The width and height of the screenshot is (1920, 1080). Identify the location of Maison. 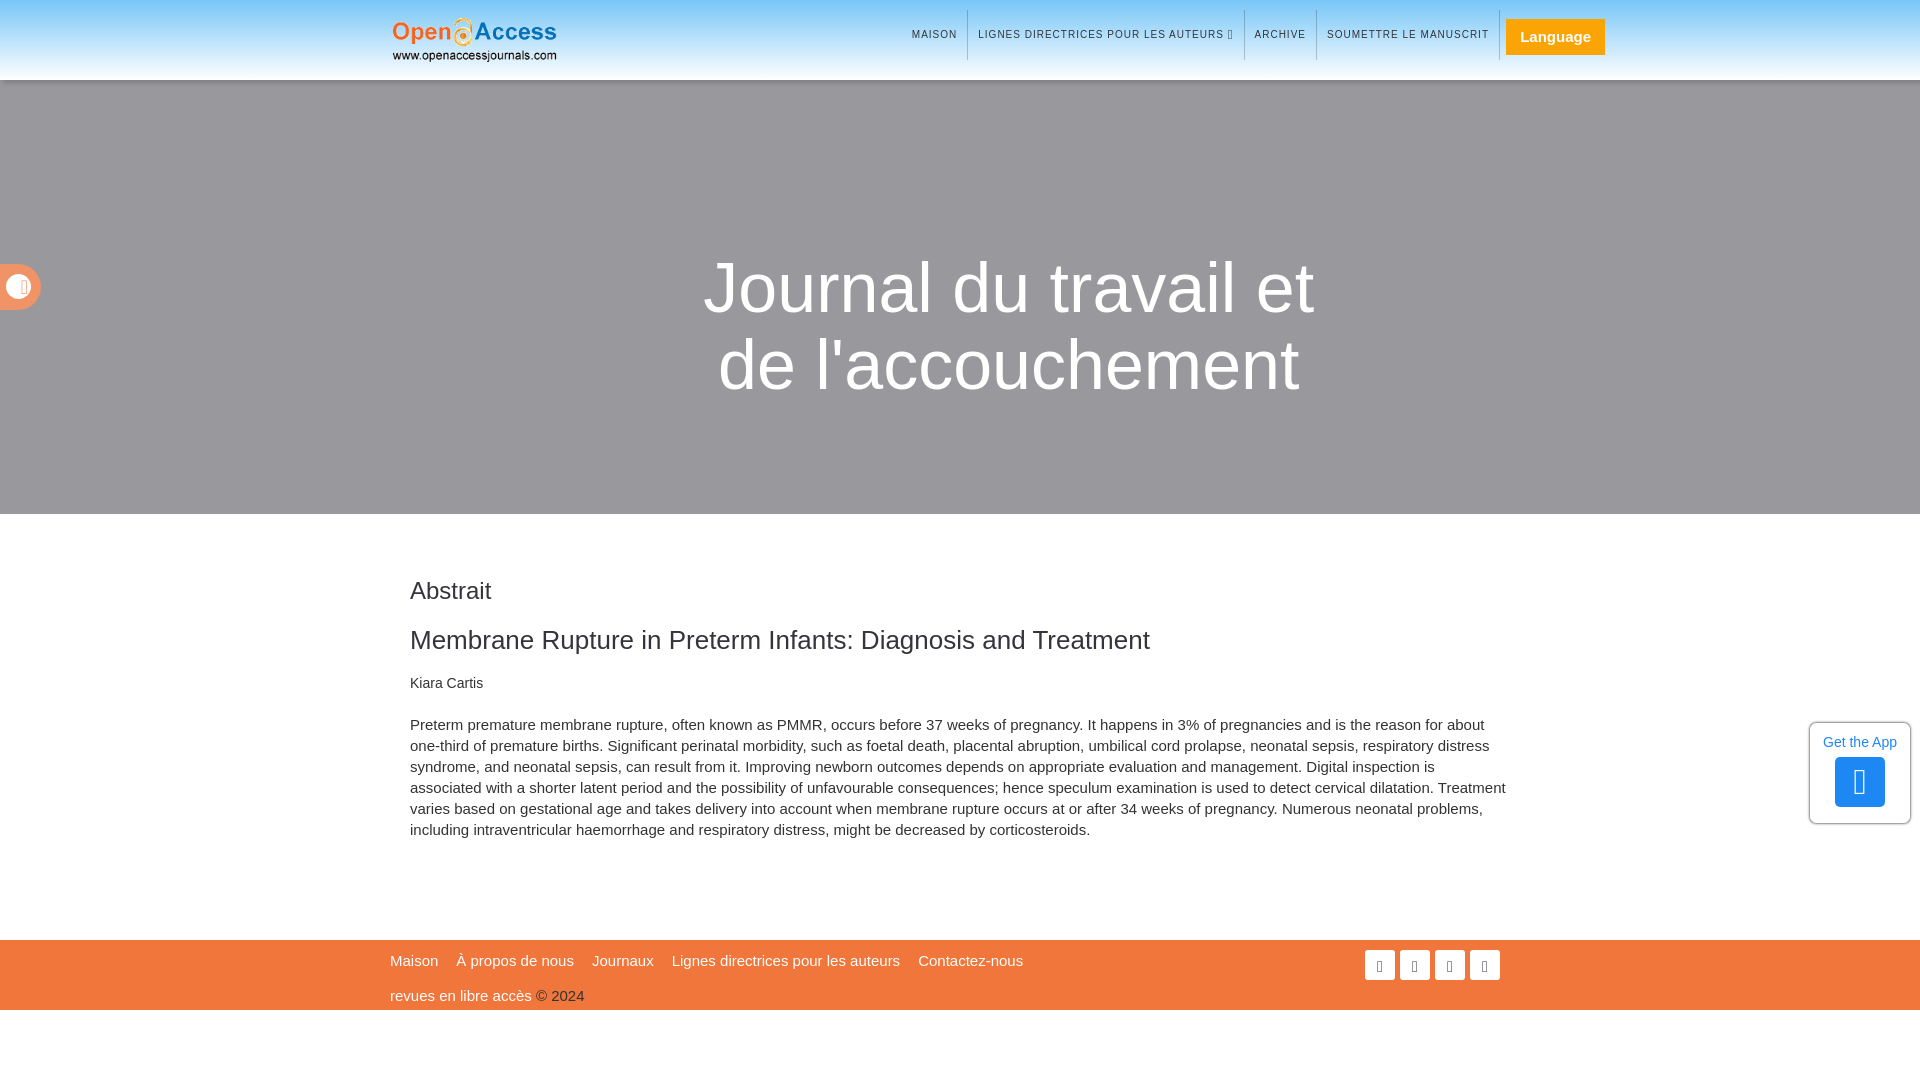
(413, 960).